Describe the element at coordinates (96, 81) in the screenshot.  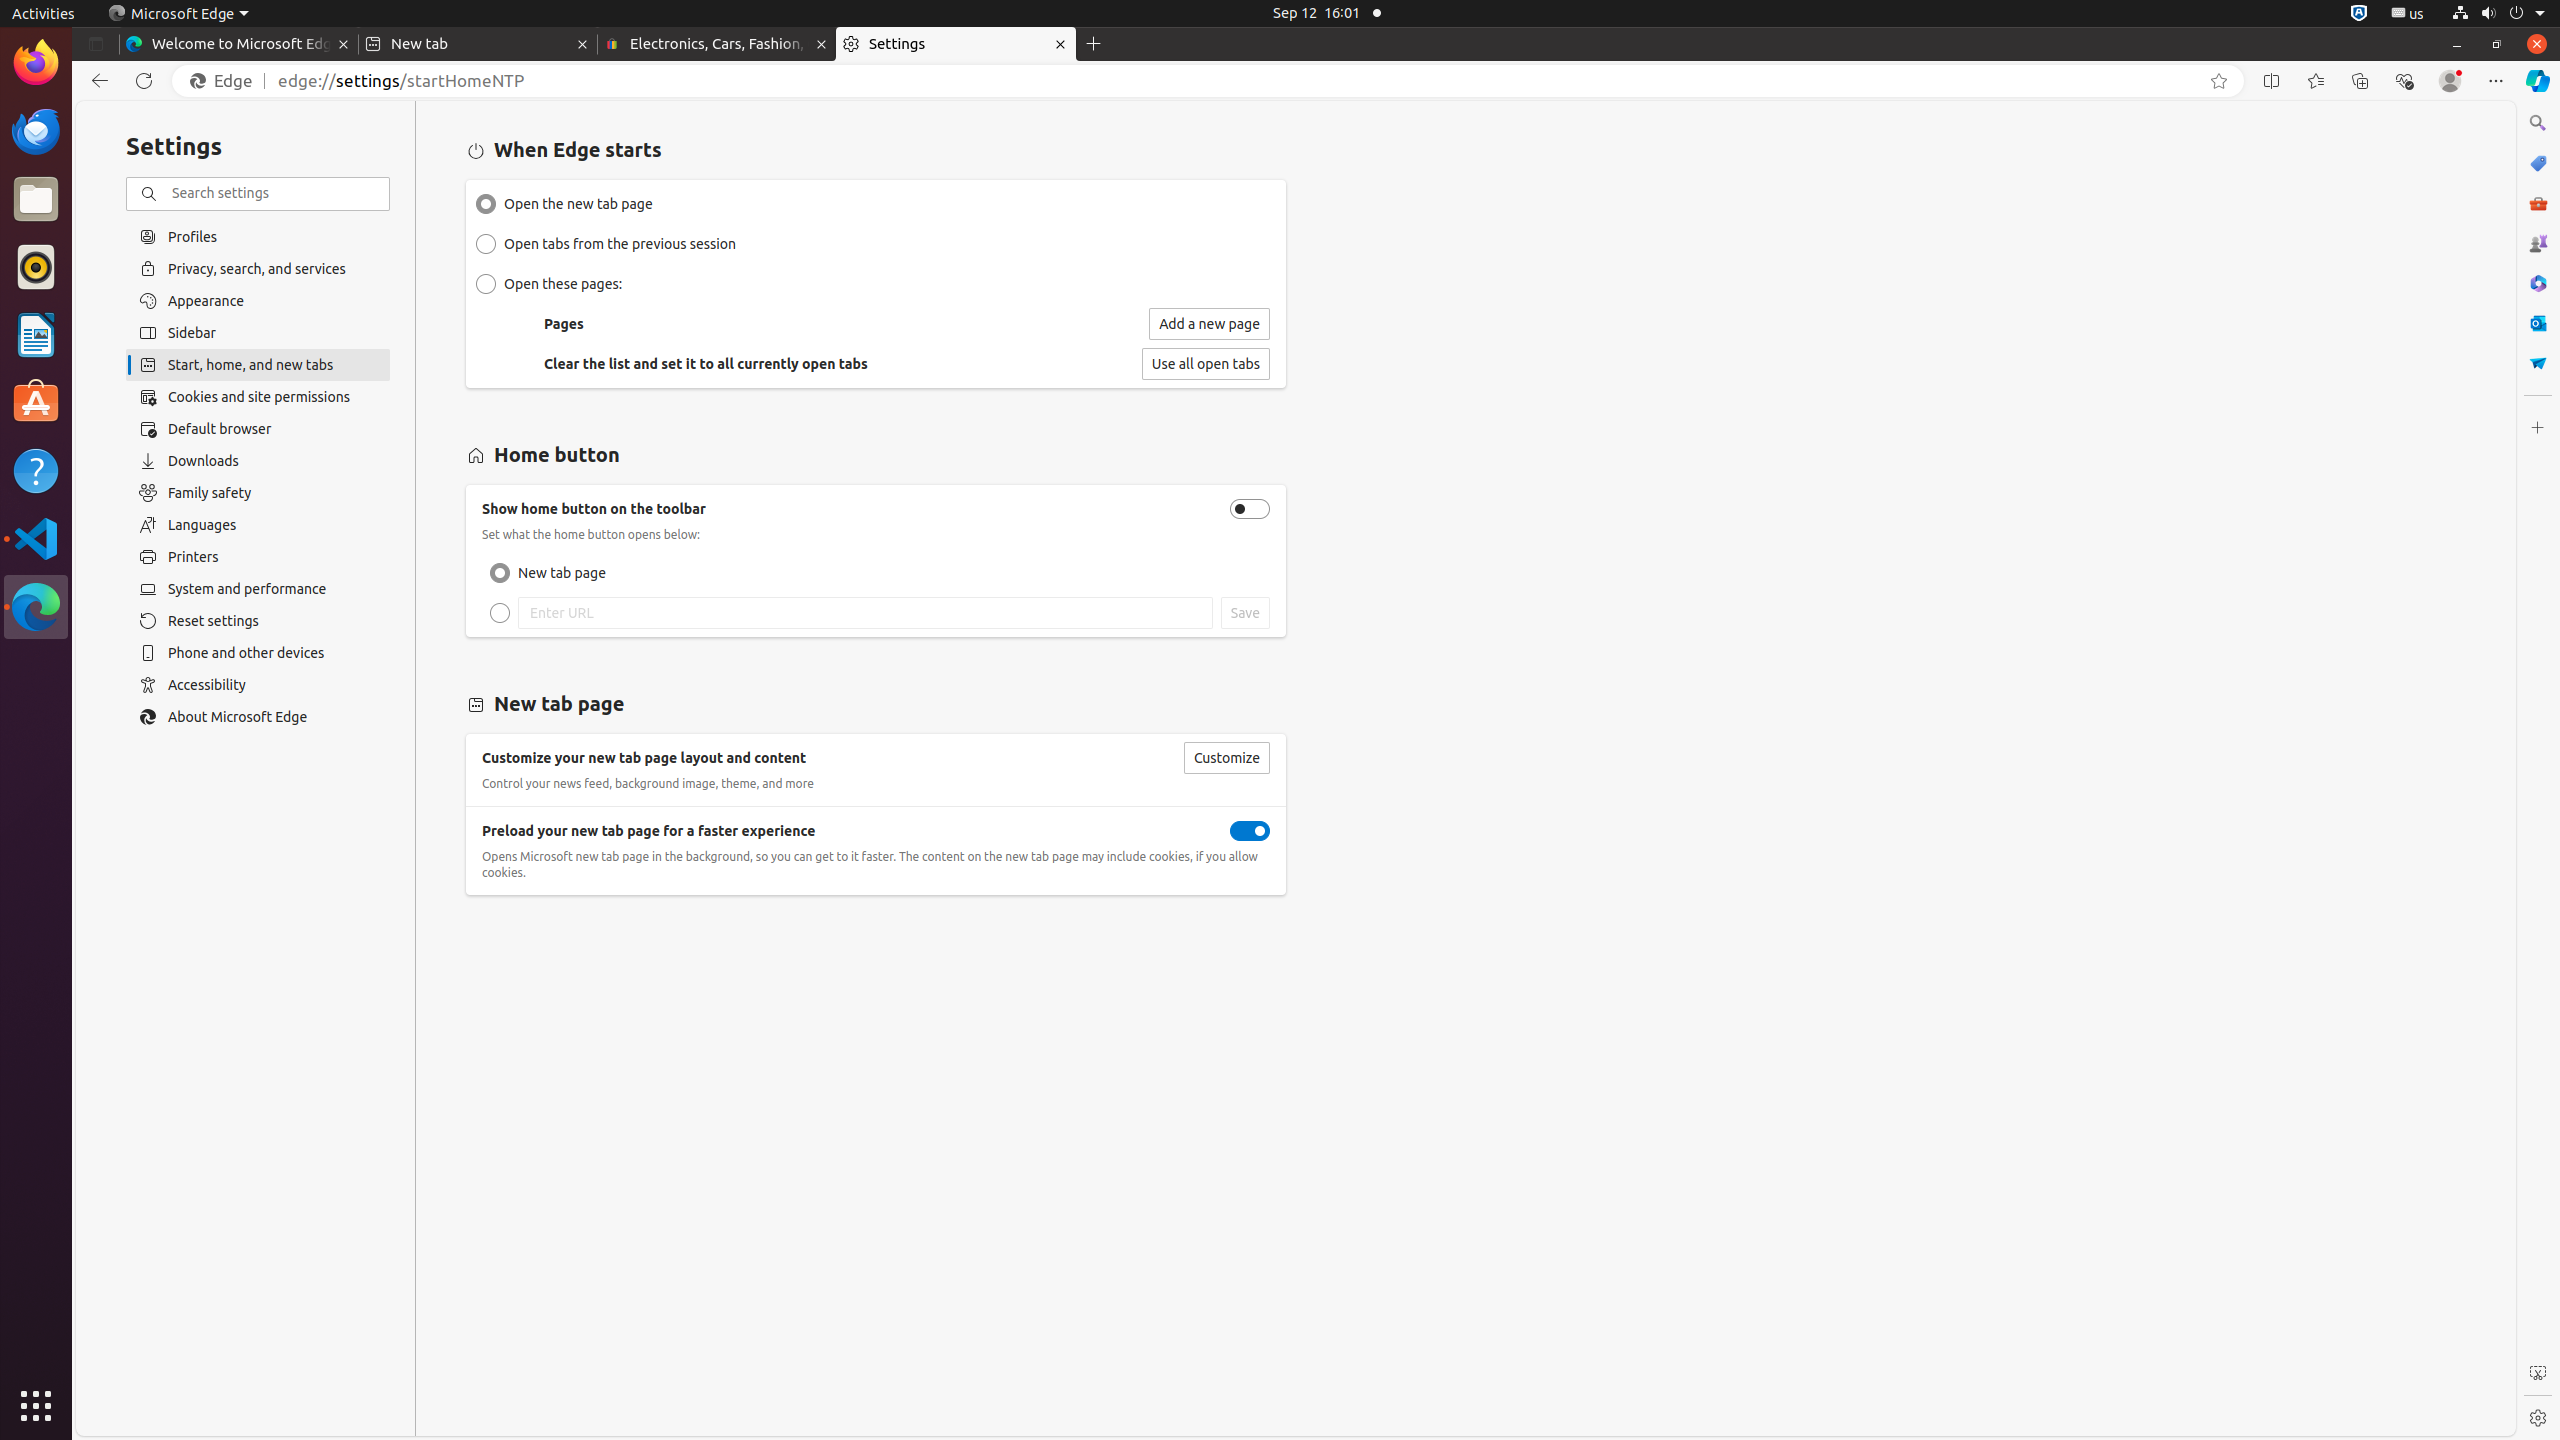
I see `Back` at that location.